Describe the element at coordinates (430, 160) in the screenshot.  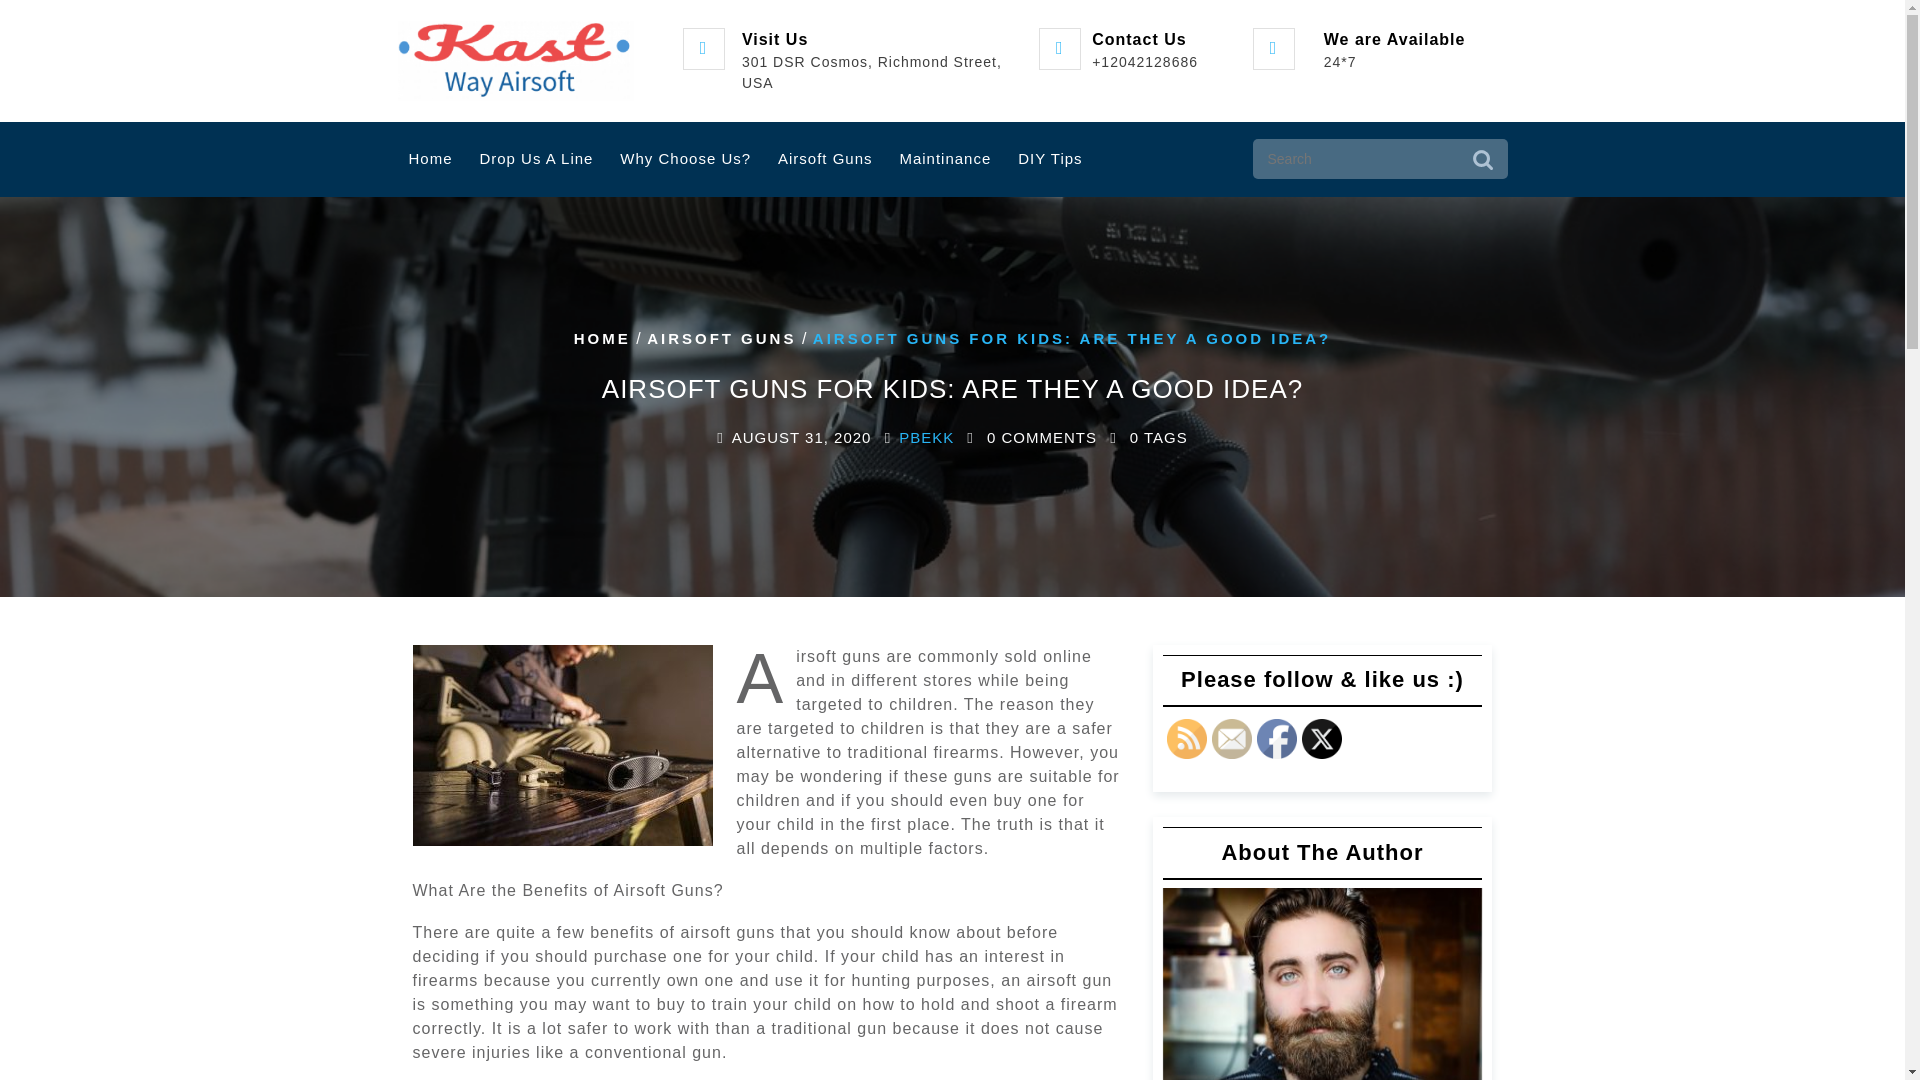
I see `Home` at that location.